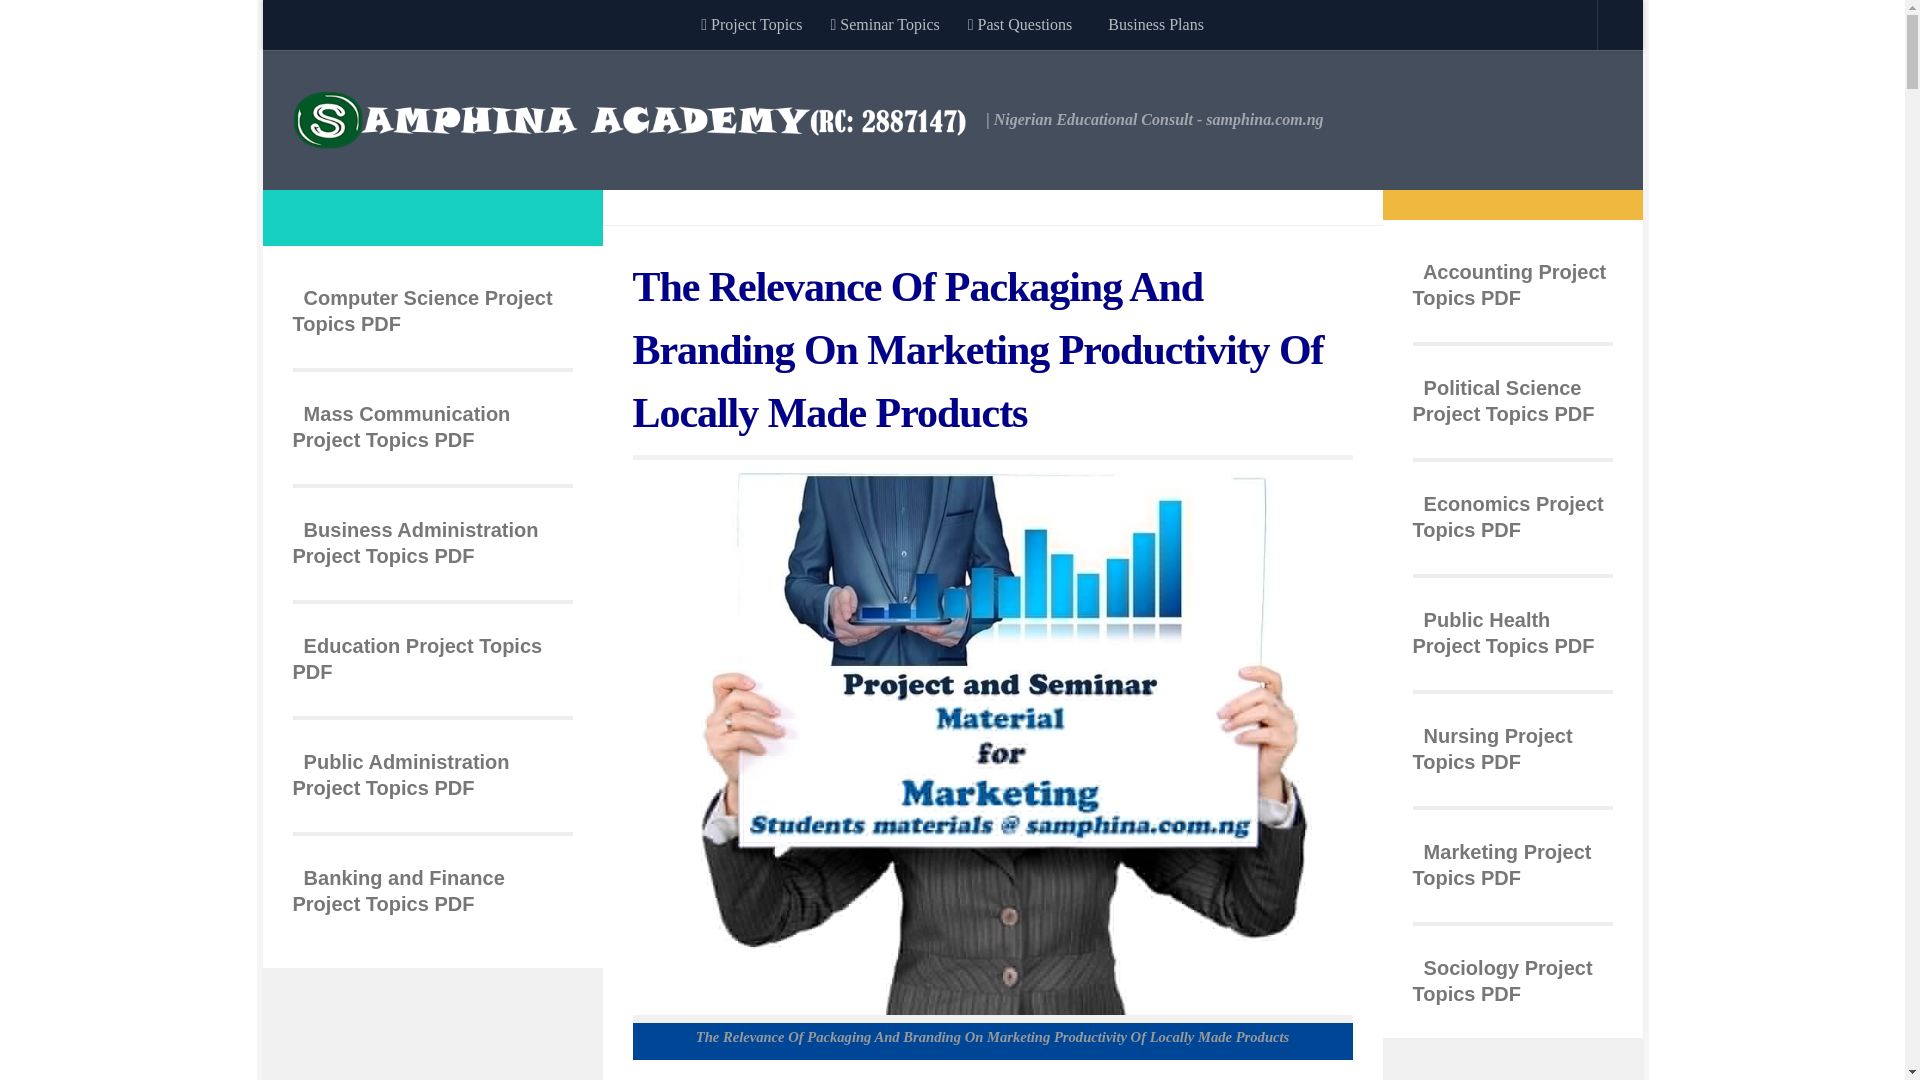 This screenshot has height=1080, width=1920. What do you see at coordinates (1152, 24) in the screenshot?
I see `Business Plans` at bounding box center [1152, 24].